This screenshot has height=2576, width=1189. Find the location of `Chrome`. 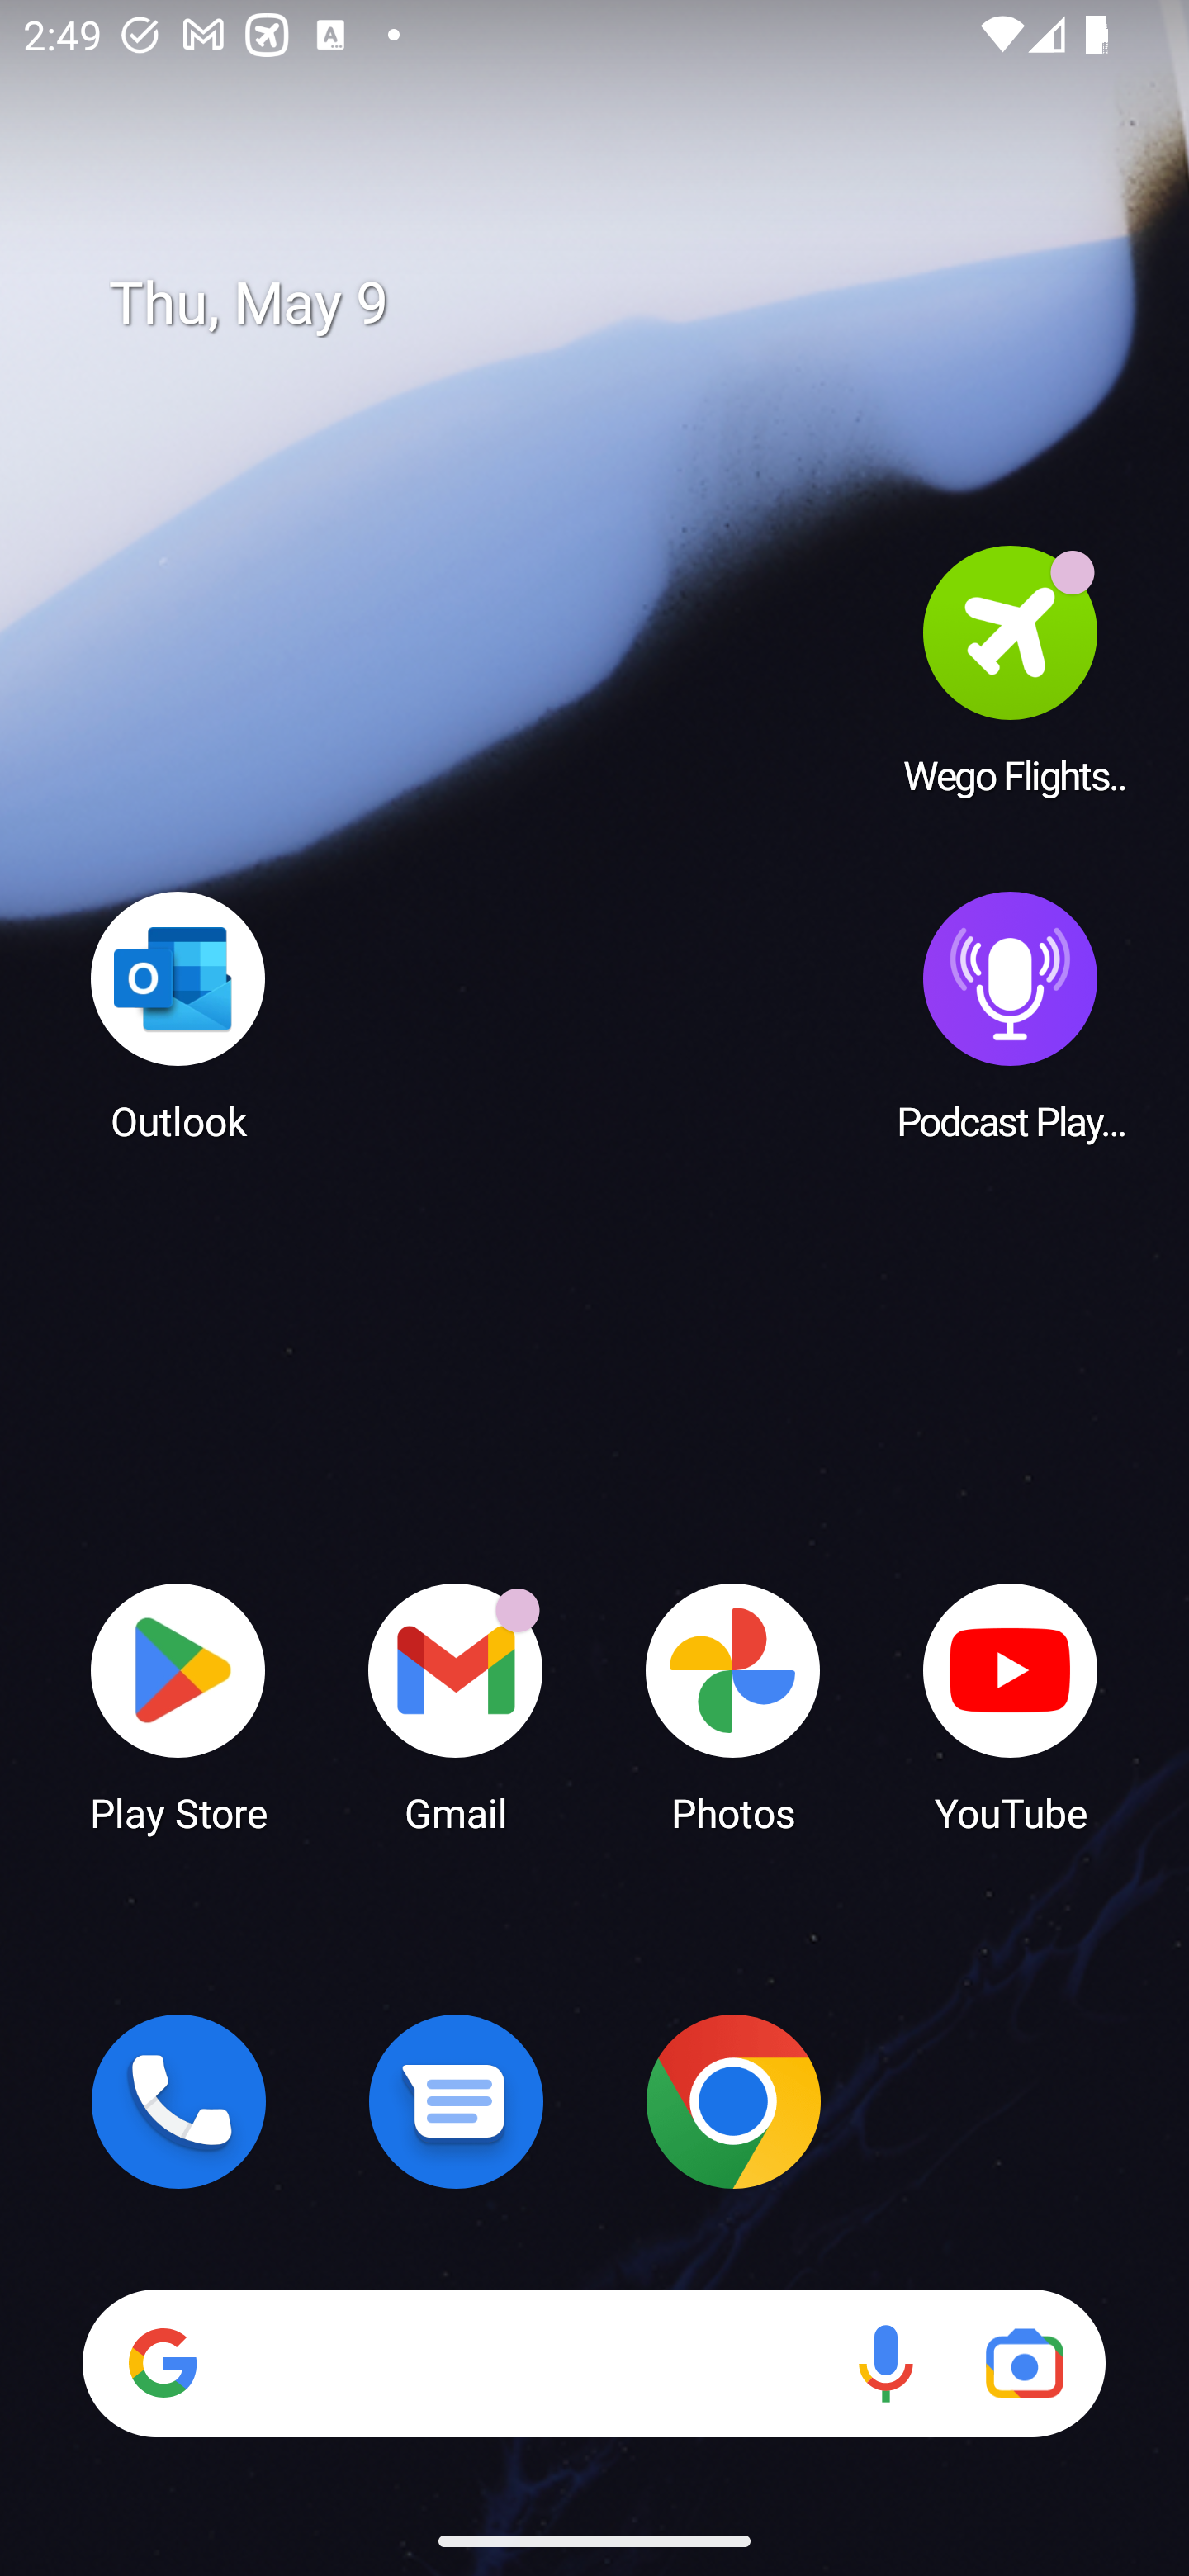

Chrome is located at coordinates (733, 2101).